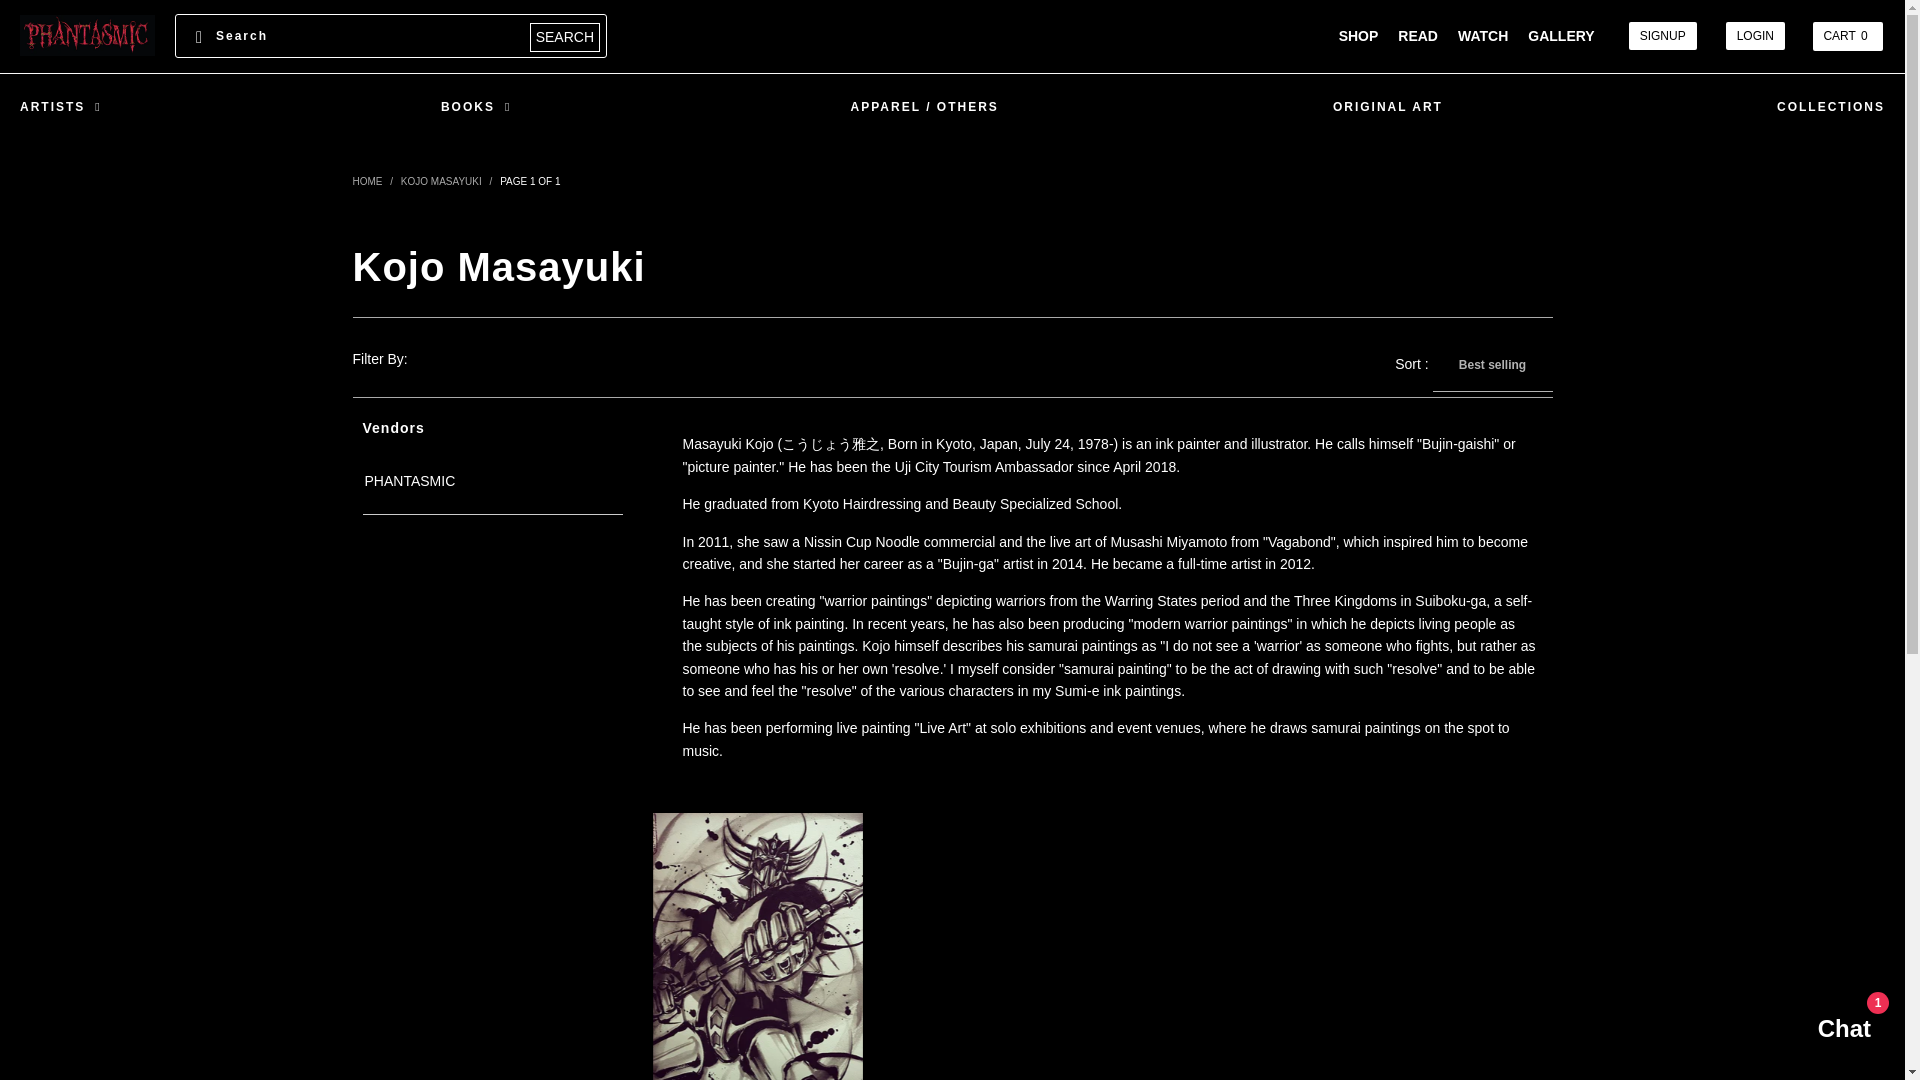 The image size is (1920, 1080). I want to click on PHANTASMIC, so click(408, 482).